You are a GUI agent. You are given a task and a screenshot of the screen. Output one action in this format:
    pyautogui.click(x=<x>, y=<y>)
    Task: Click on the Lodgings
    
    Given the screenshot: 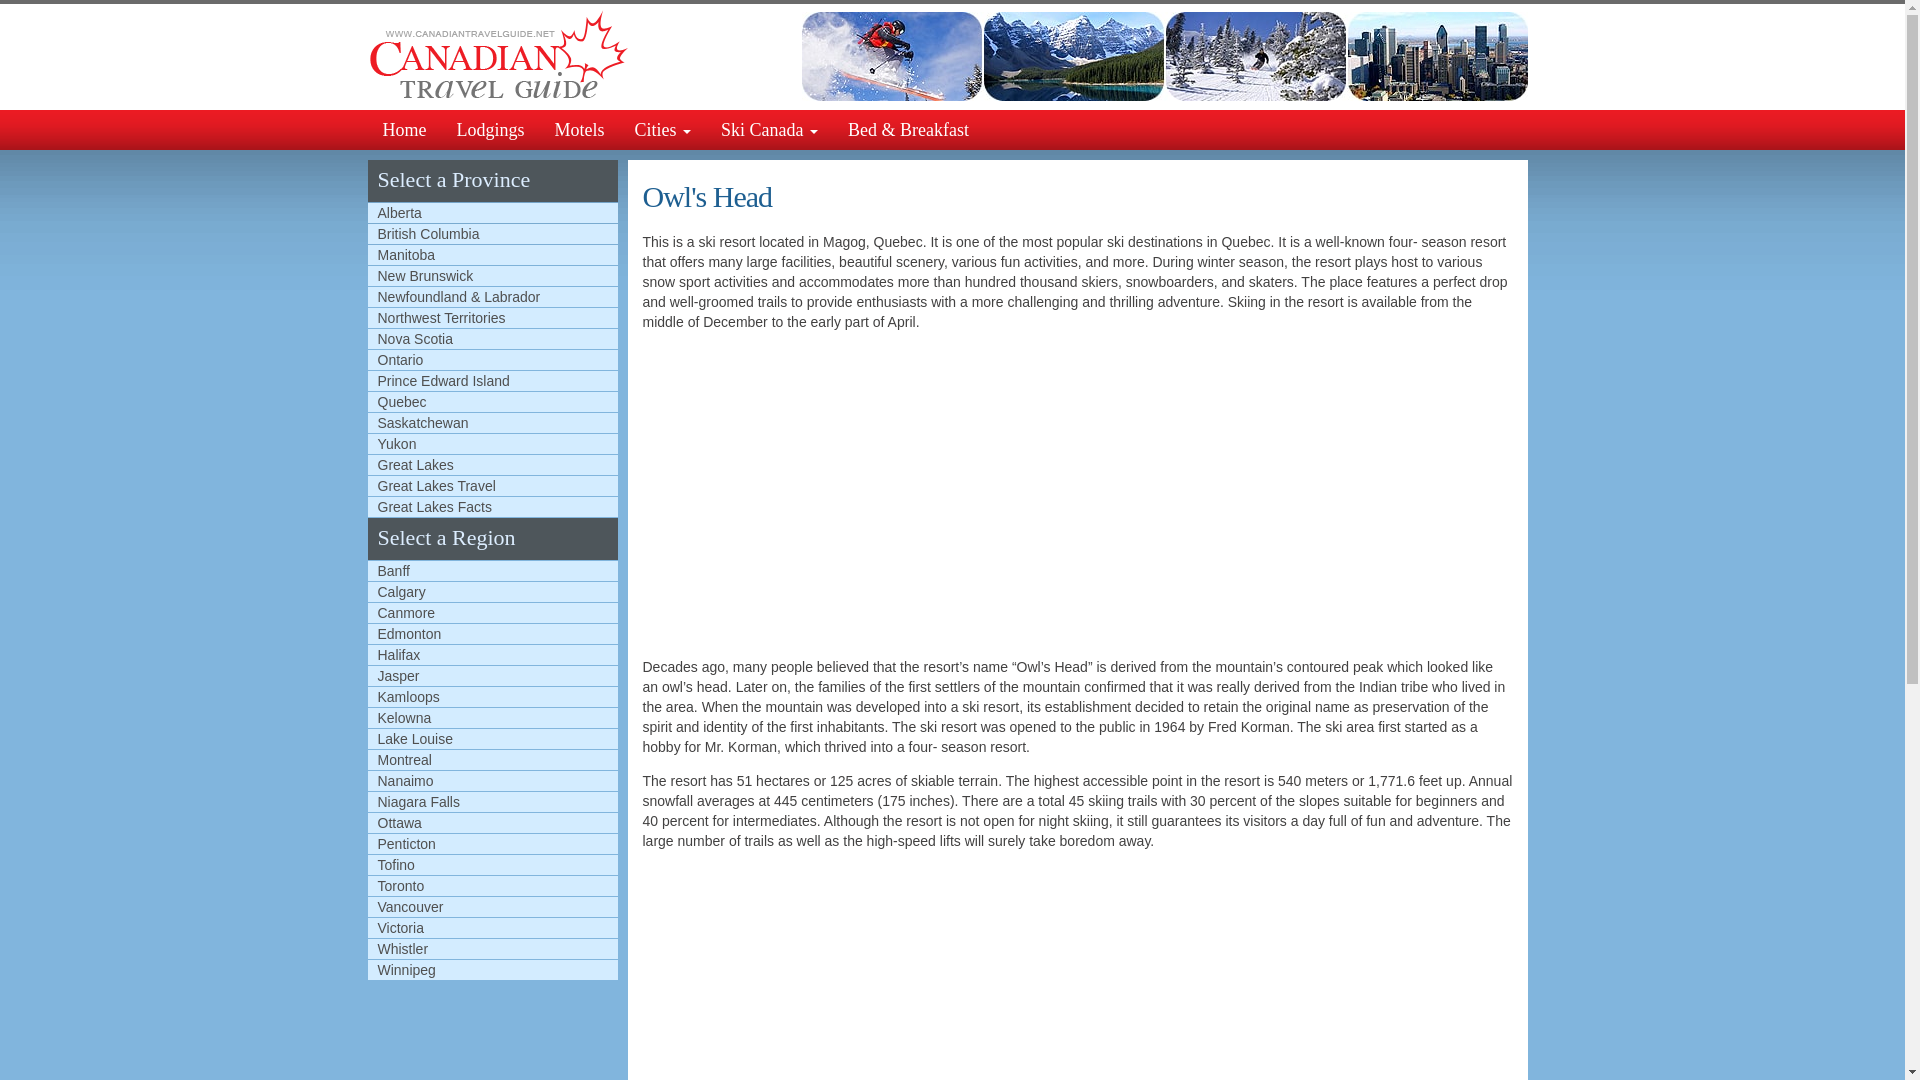 What is the action you would take?
    pyautogui.click(x=490, y=130)
    